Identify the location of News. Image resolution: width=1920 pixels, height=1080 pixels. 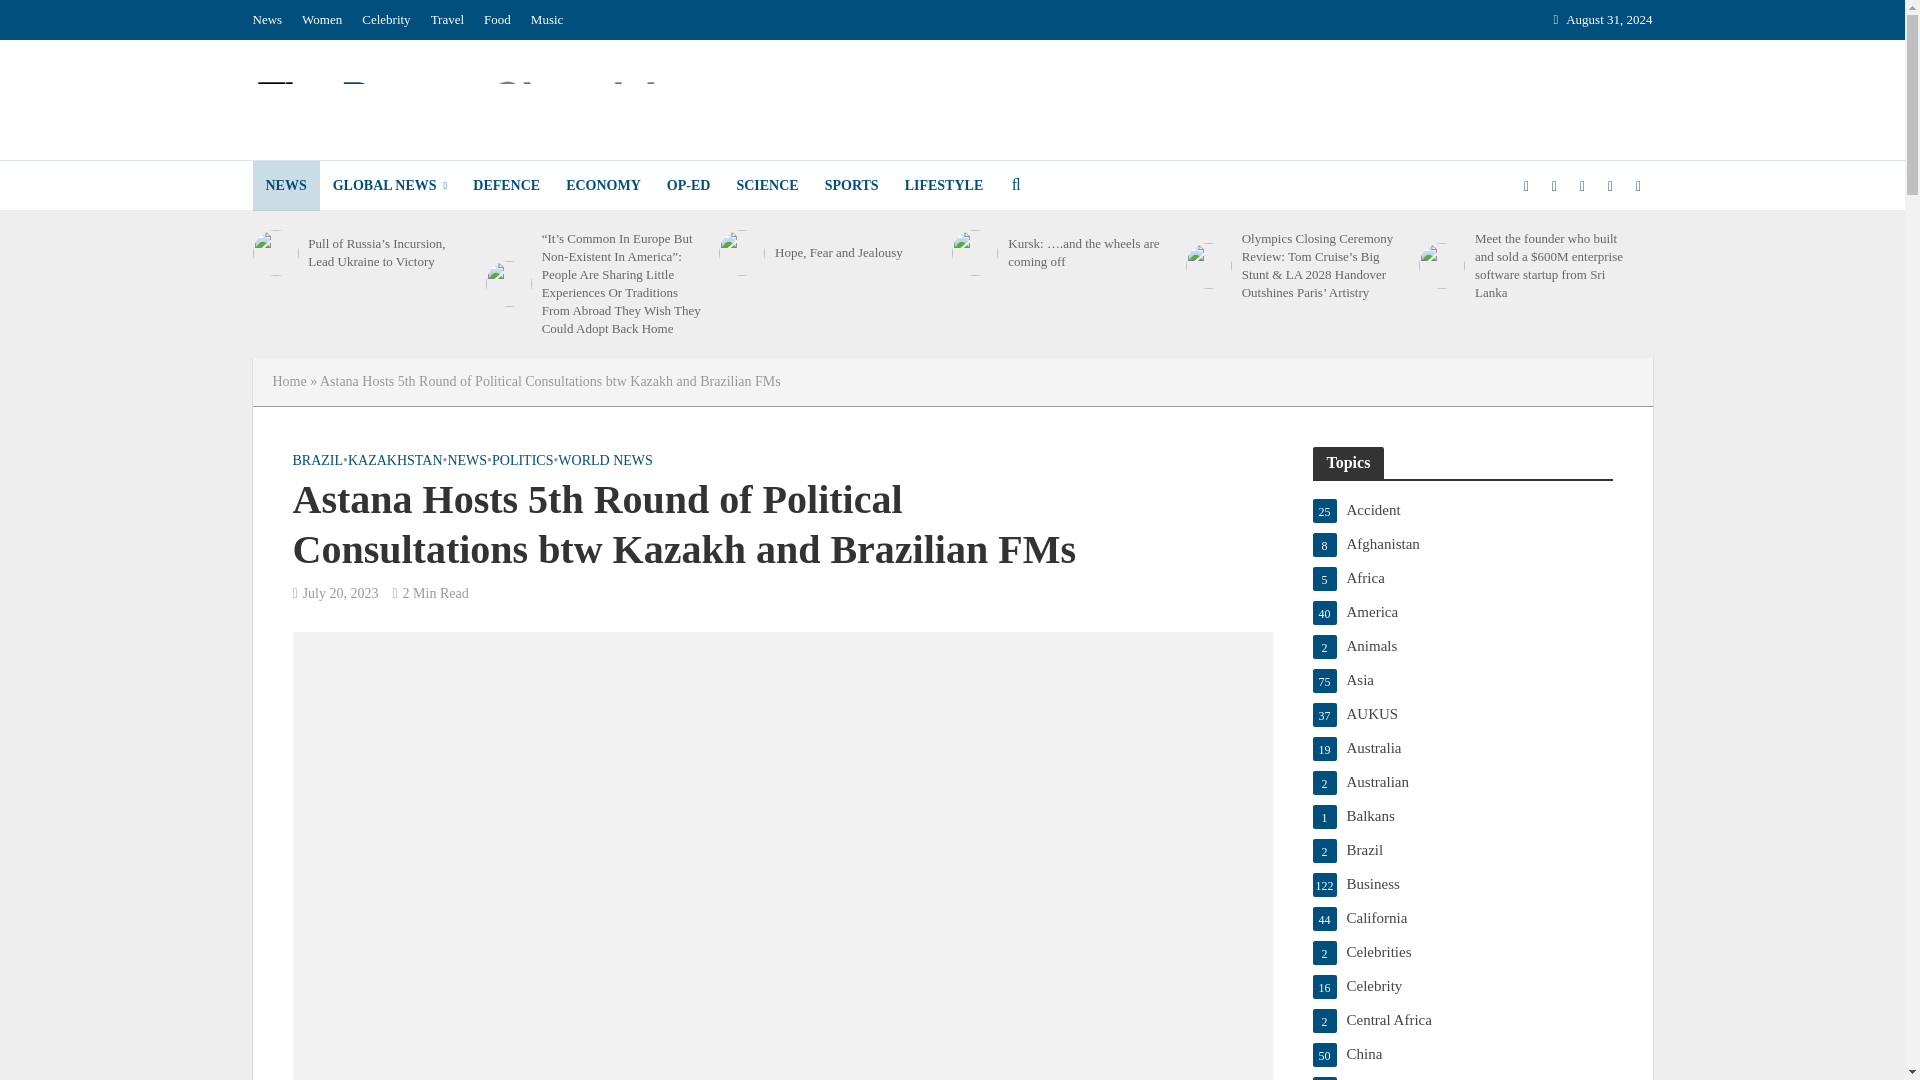
(271, 20).